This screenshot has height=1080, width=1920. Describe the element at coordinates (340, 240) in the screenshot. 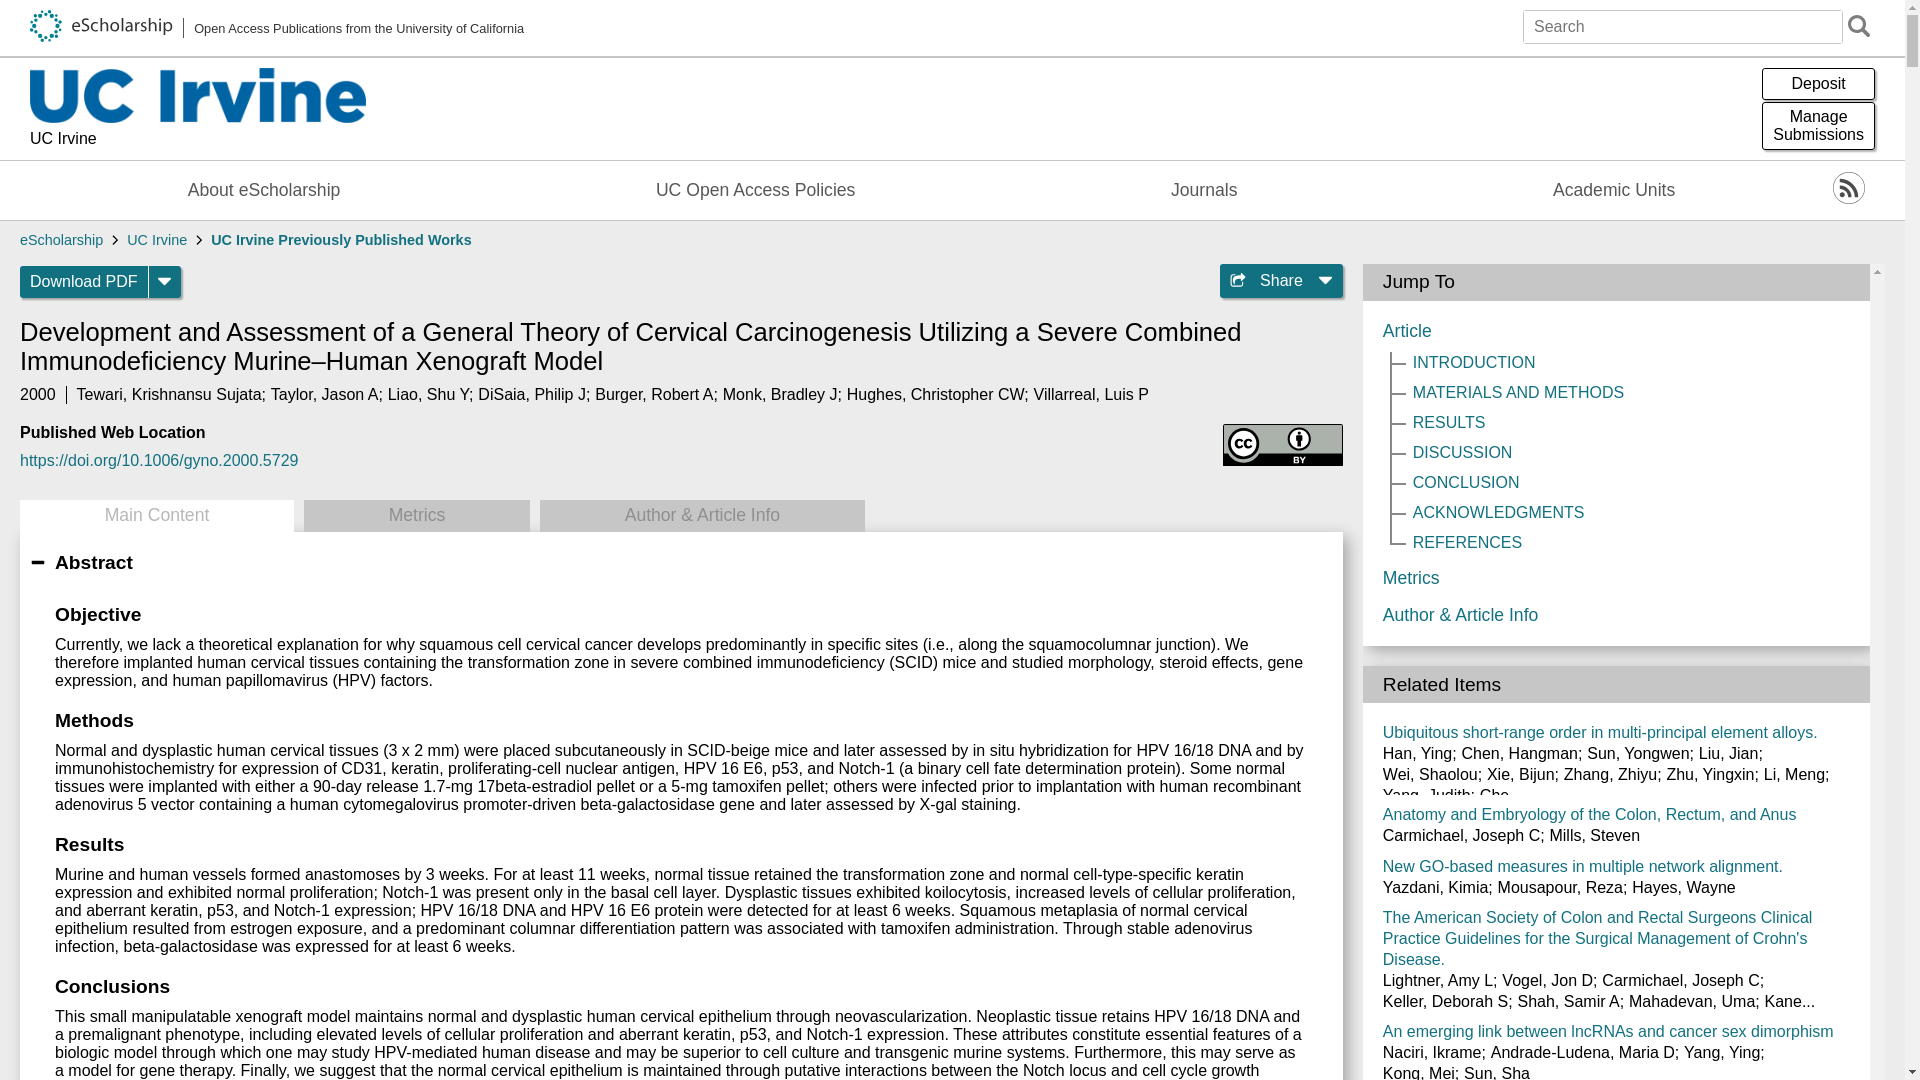

I see `UC Irvine Previously Published Works` at that location.